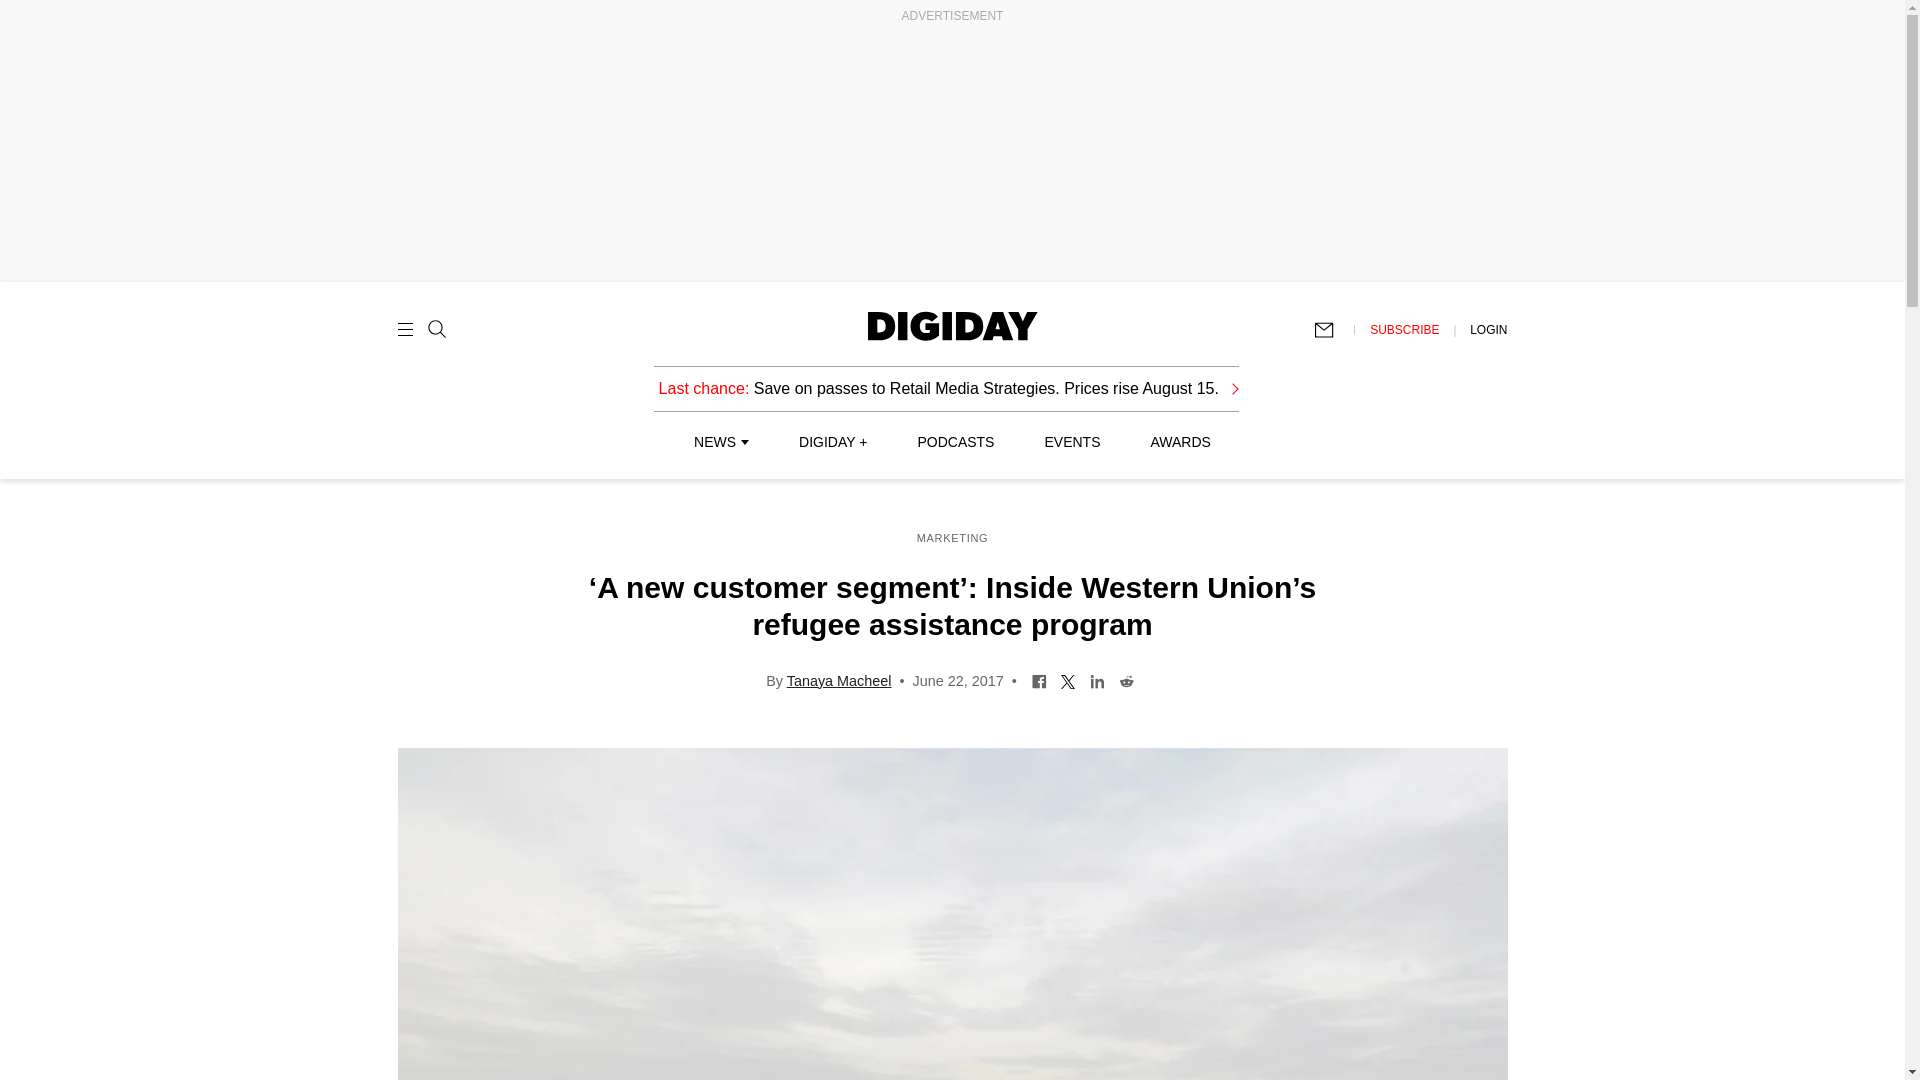 The height and width of the screenshot is (1080, 1920). I want to click on Share on Twitter, so click(1068, 679).